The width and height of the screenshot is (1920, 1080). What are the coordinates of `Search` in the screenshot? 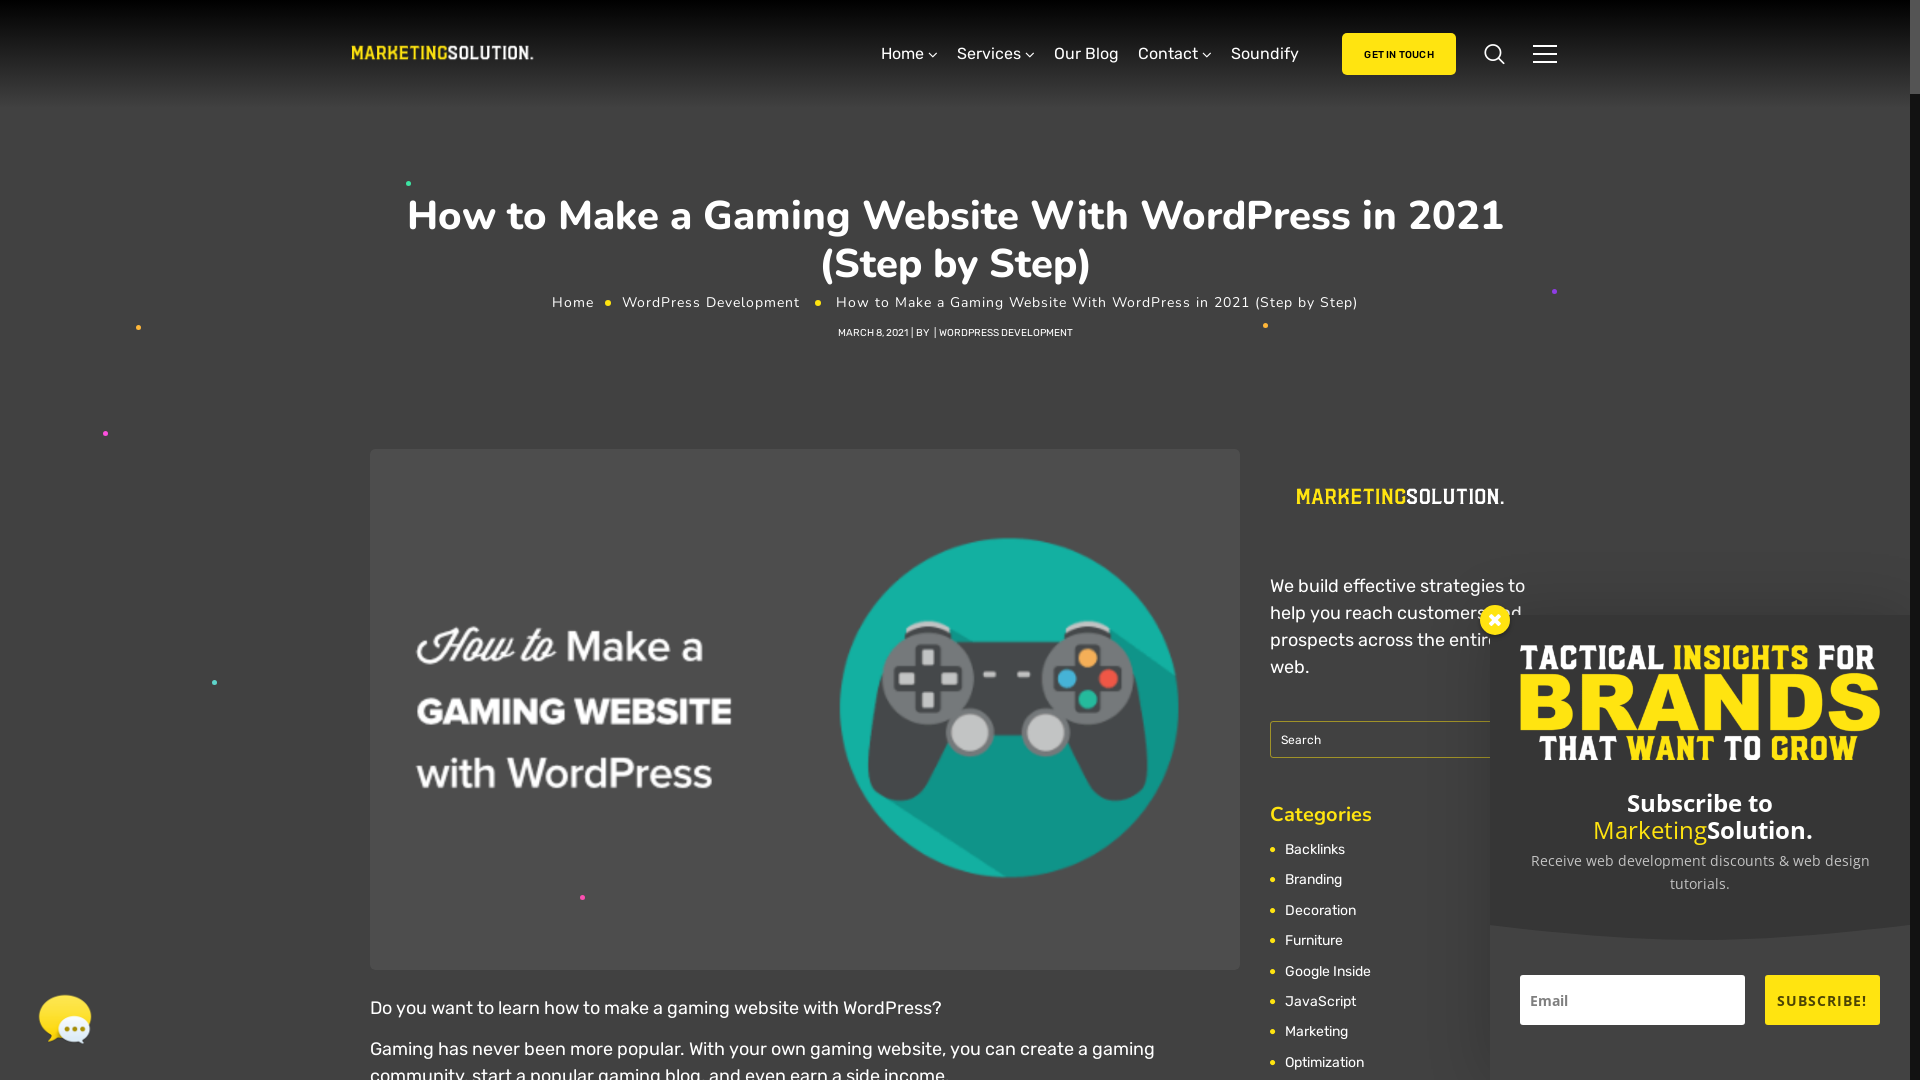 It's located at (1530, 738).